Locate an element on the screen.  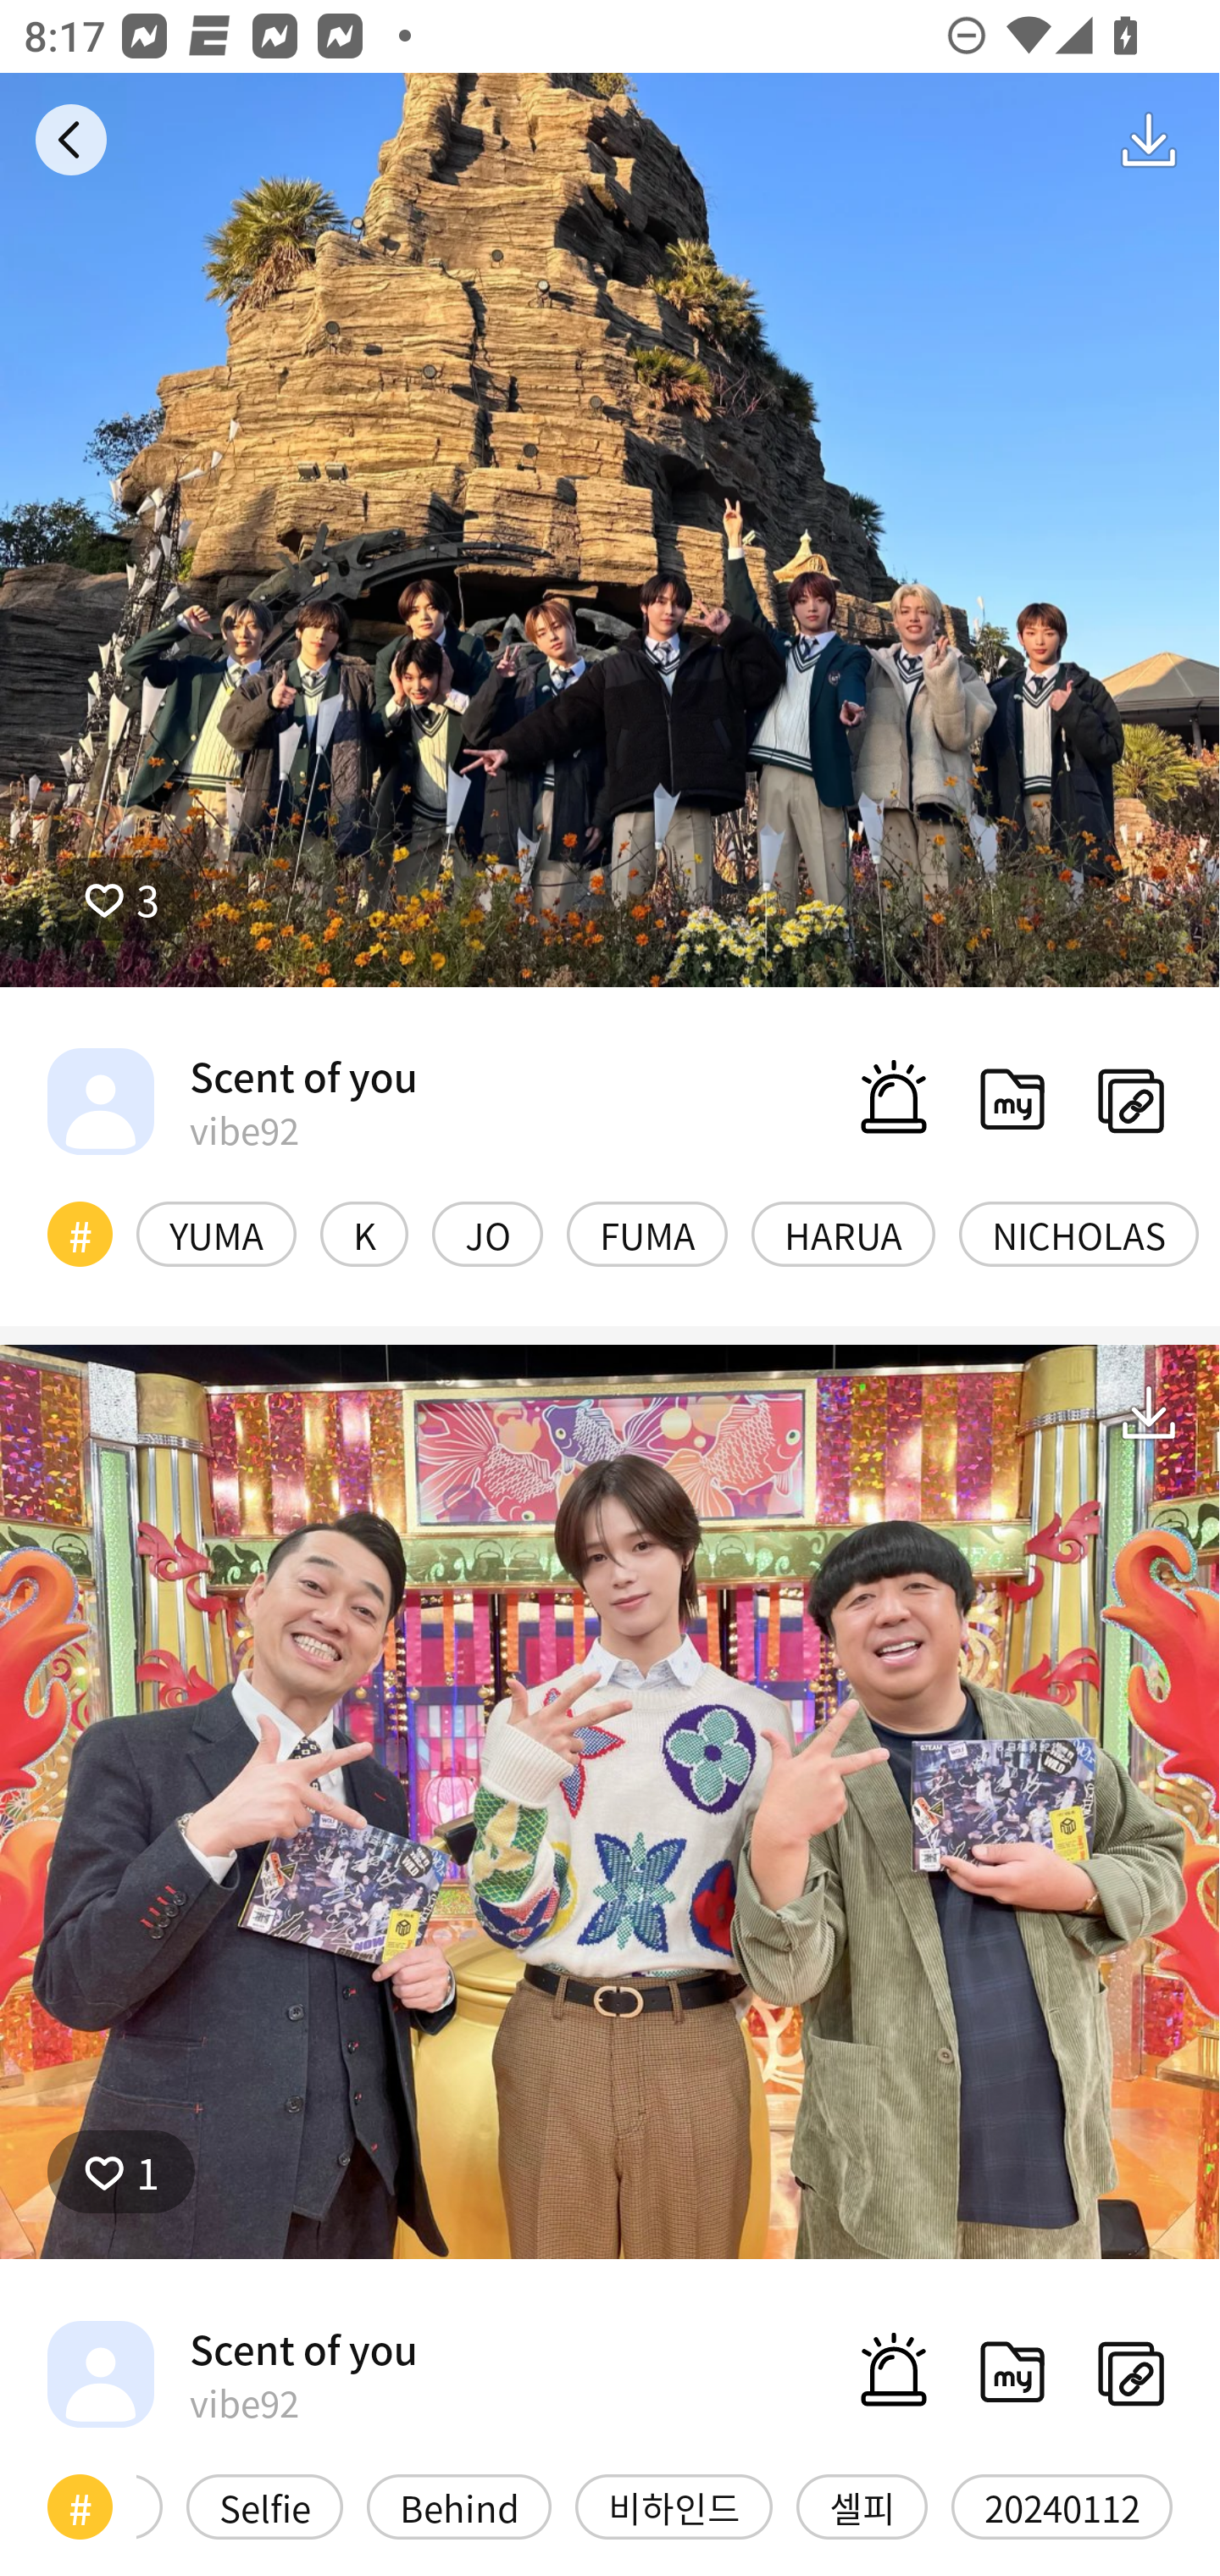
셀피 is located at coordinates (862, 2507).